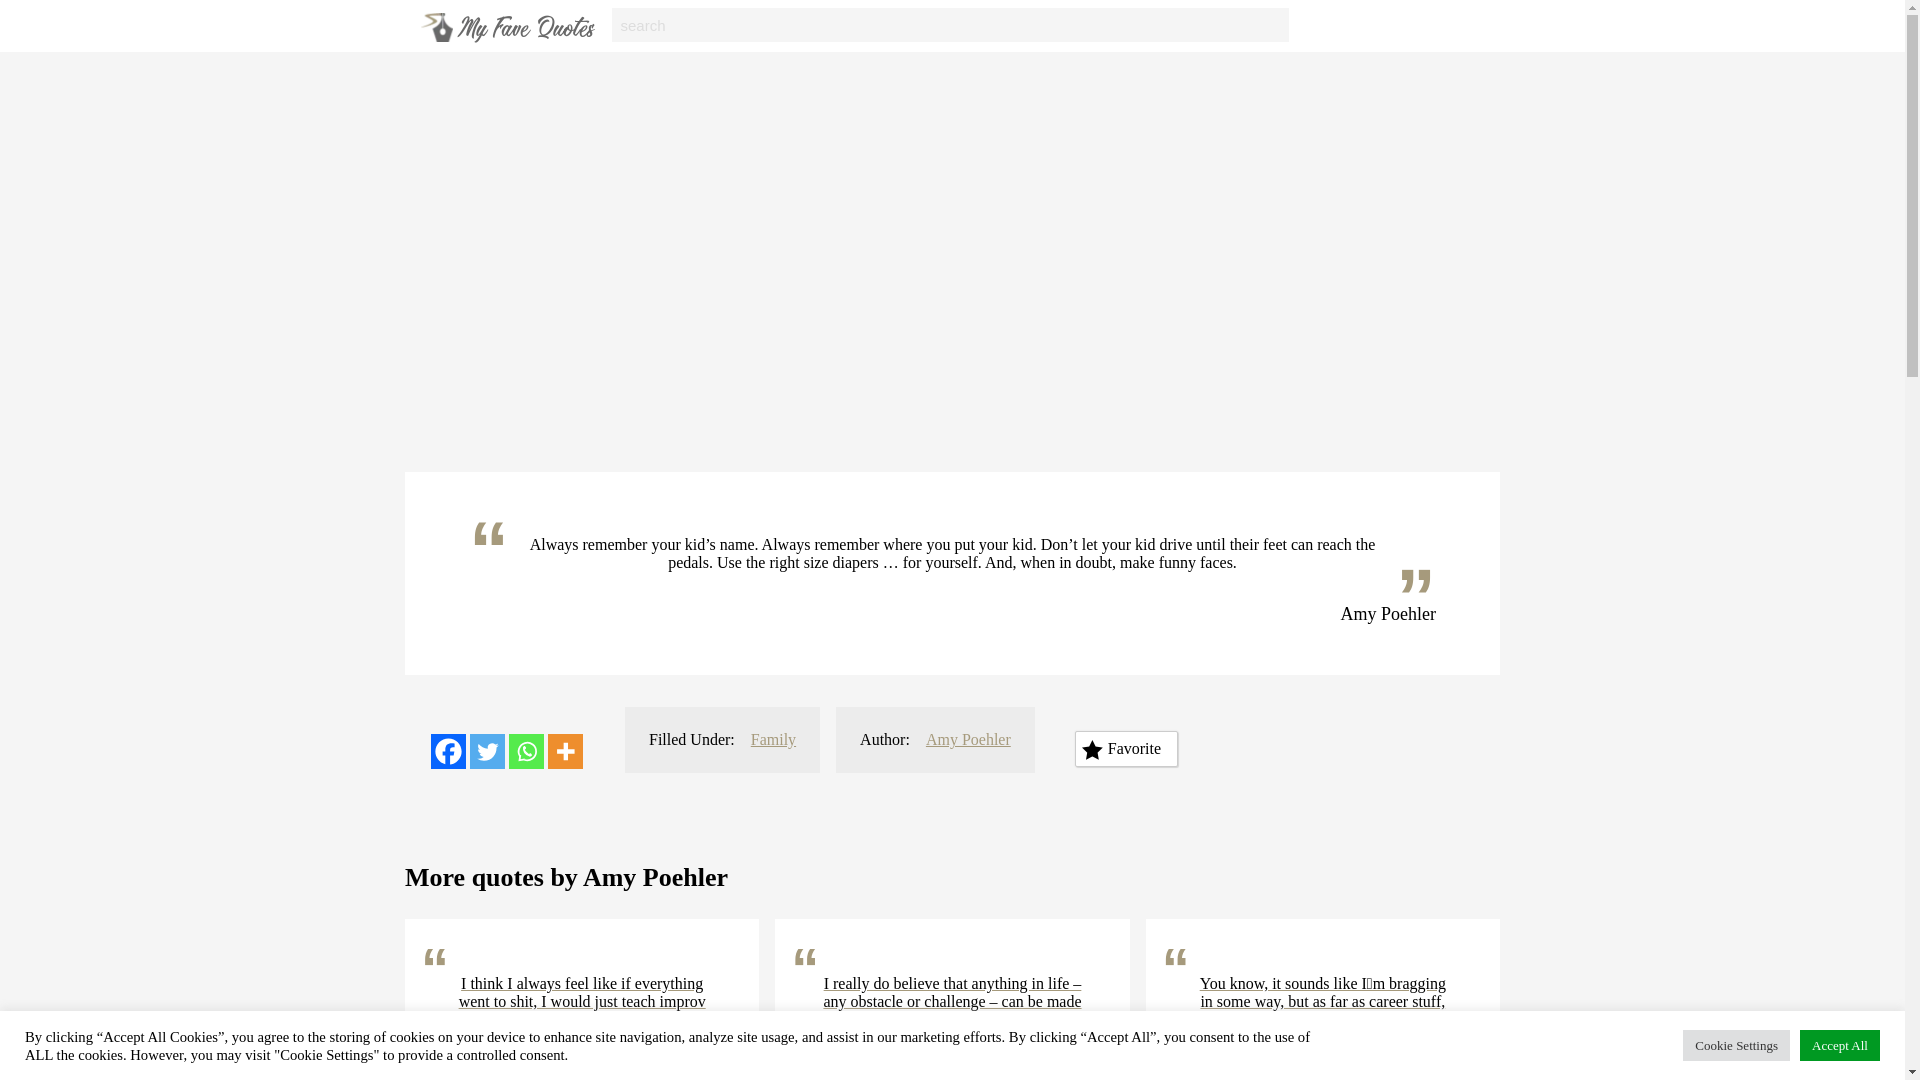 The width and height of the screenshot is (1920, 1080). I want to click on More, so click(565, 751).